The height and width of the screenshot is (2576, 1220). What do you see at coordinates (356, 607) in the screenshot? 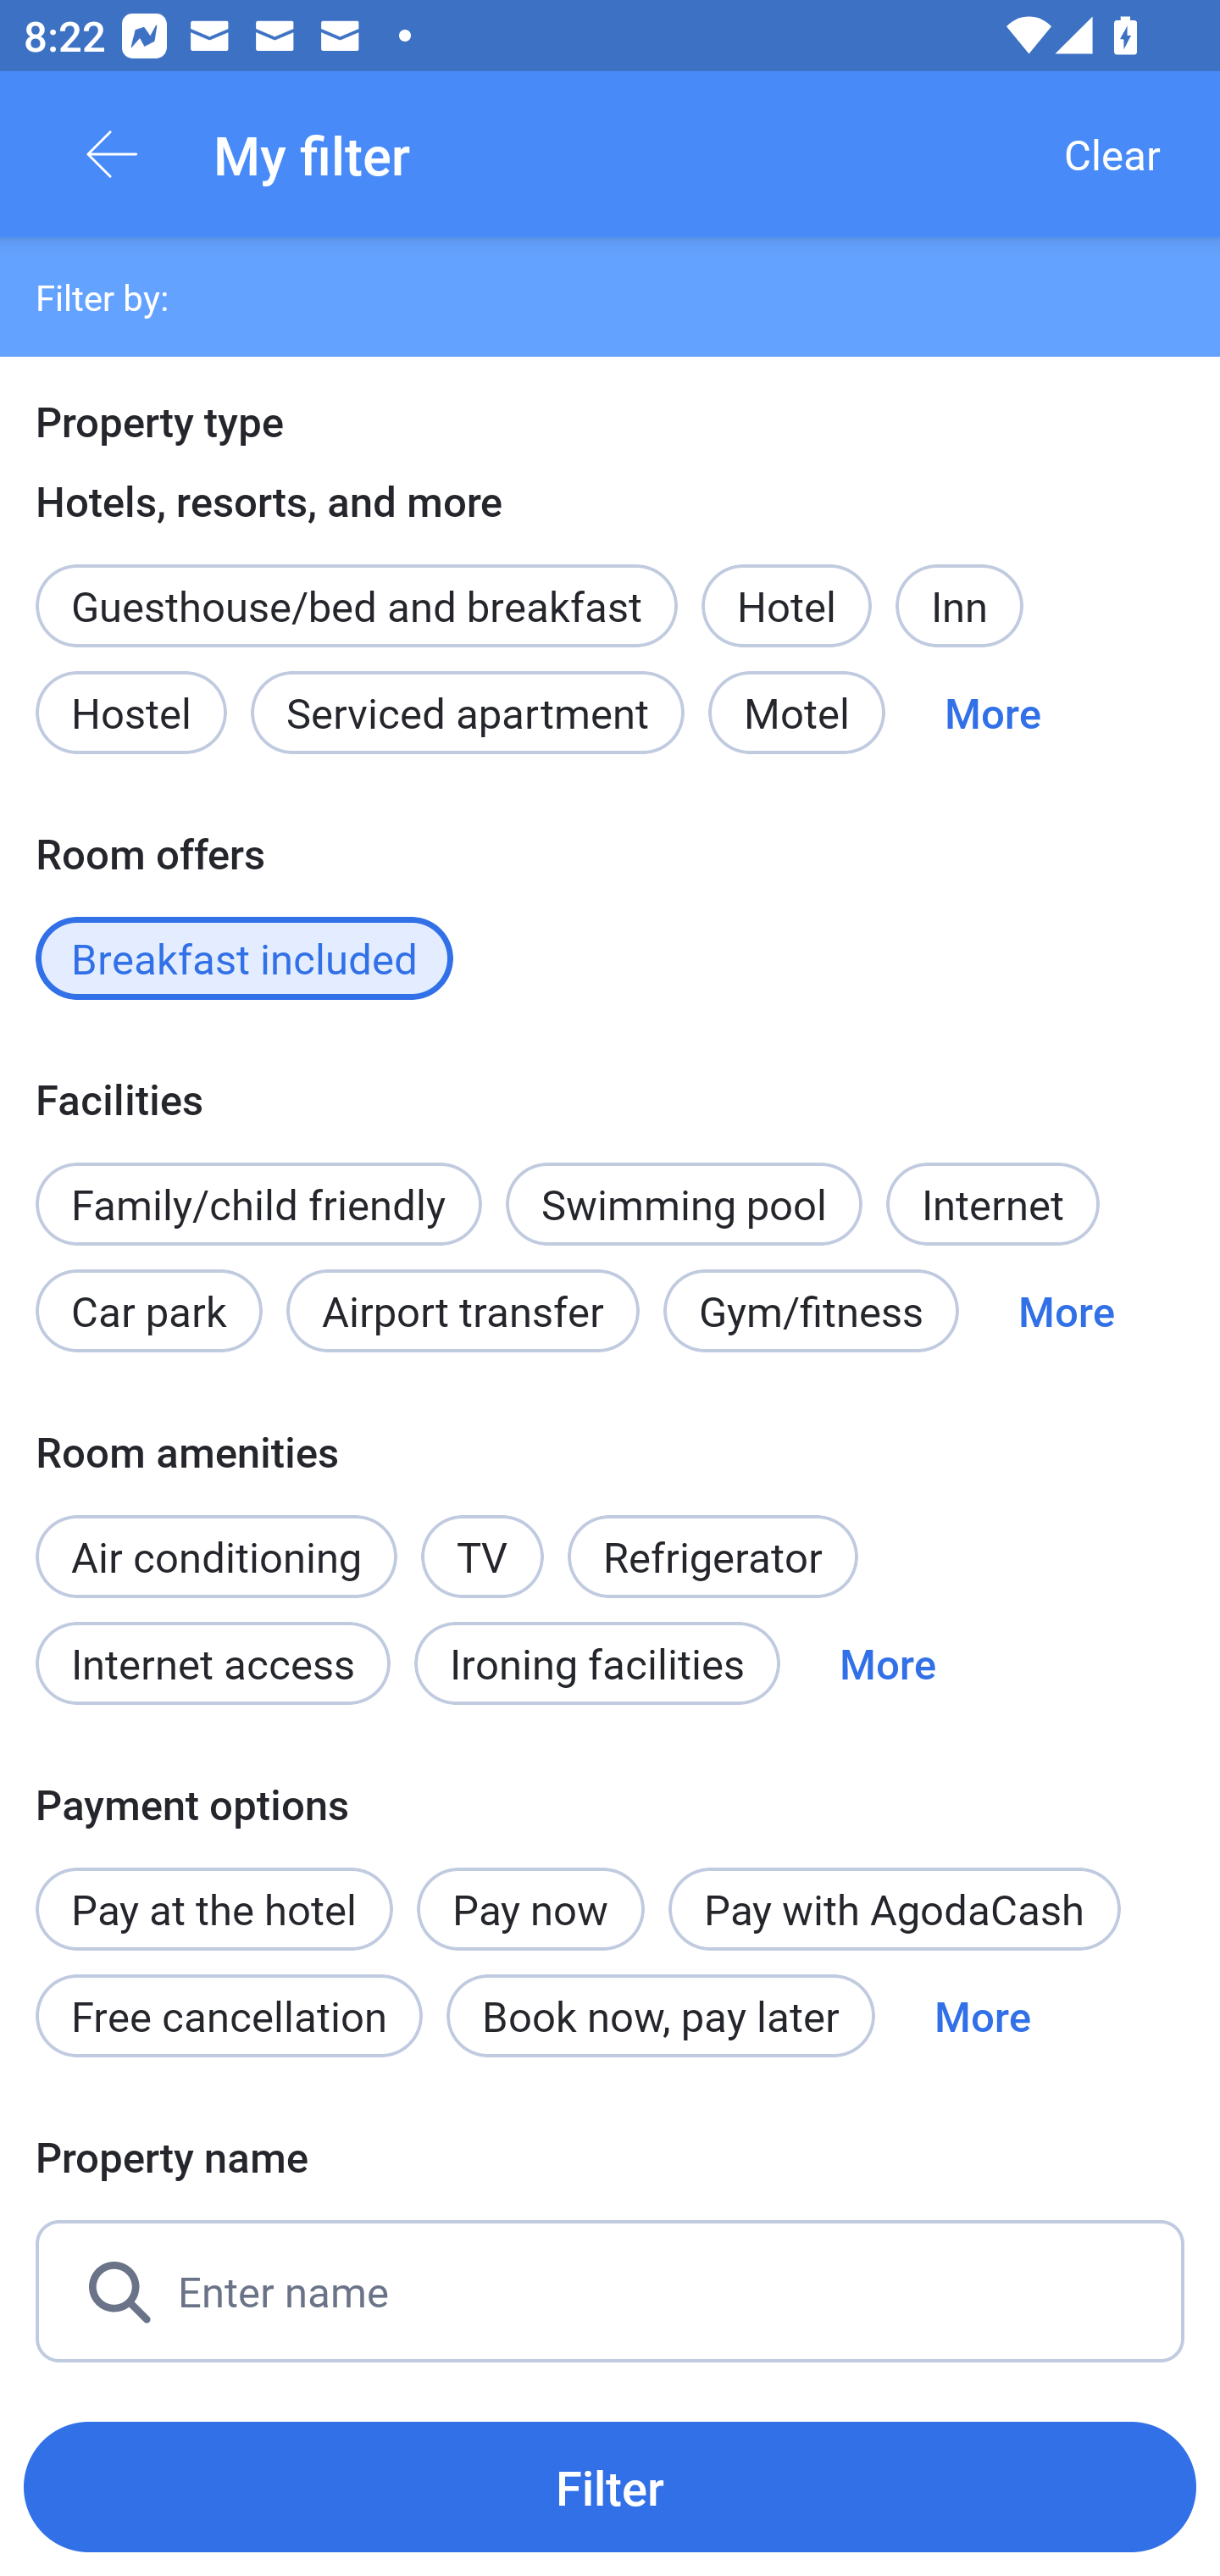
I see `Guesthouse/bed and breakfast` at bounding box center [356, 607].